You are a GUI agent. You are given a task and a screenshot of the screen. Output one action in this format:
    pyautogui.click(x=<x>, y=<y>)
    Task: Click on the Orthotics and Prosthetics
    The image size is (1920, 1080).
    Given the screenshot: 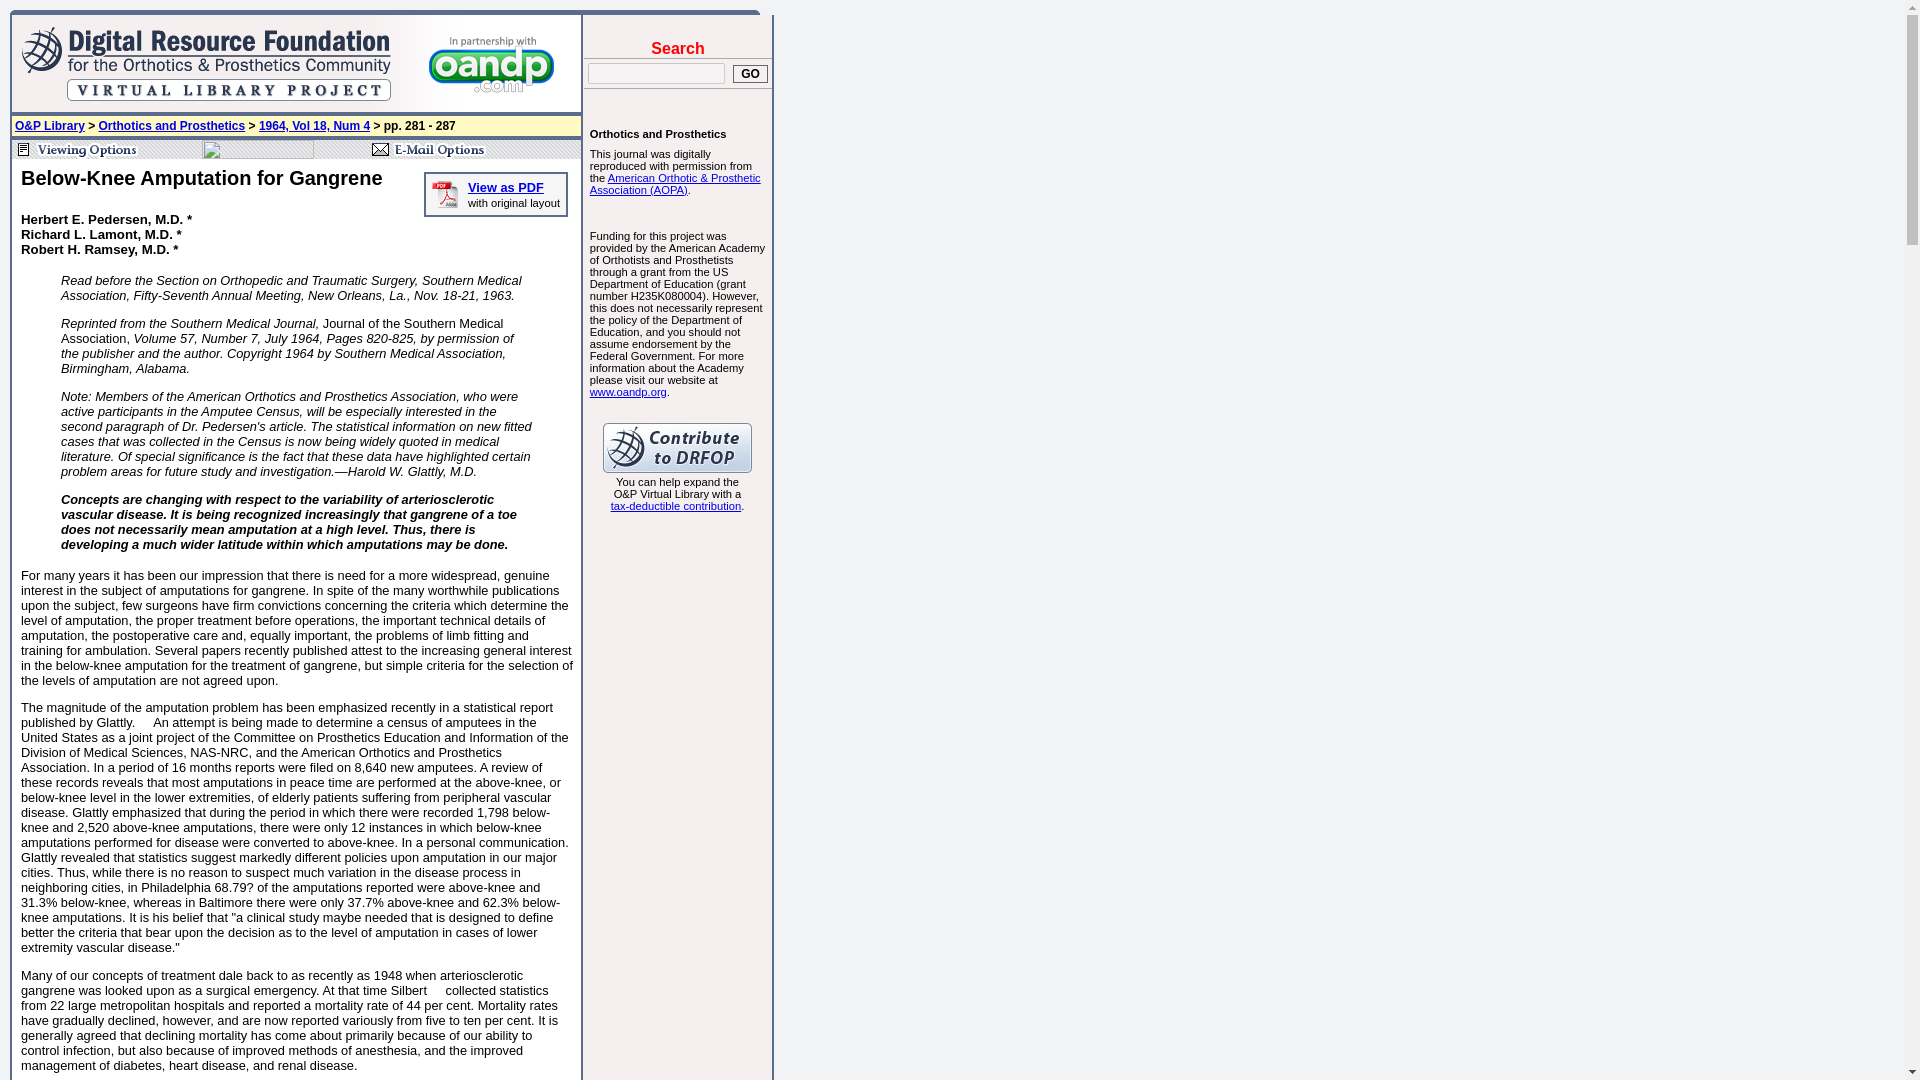 What is the action you would take?
    pyautogui.click(x=171, y=125)
    